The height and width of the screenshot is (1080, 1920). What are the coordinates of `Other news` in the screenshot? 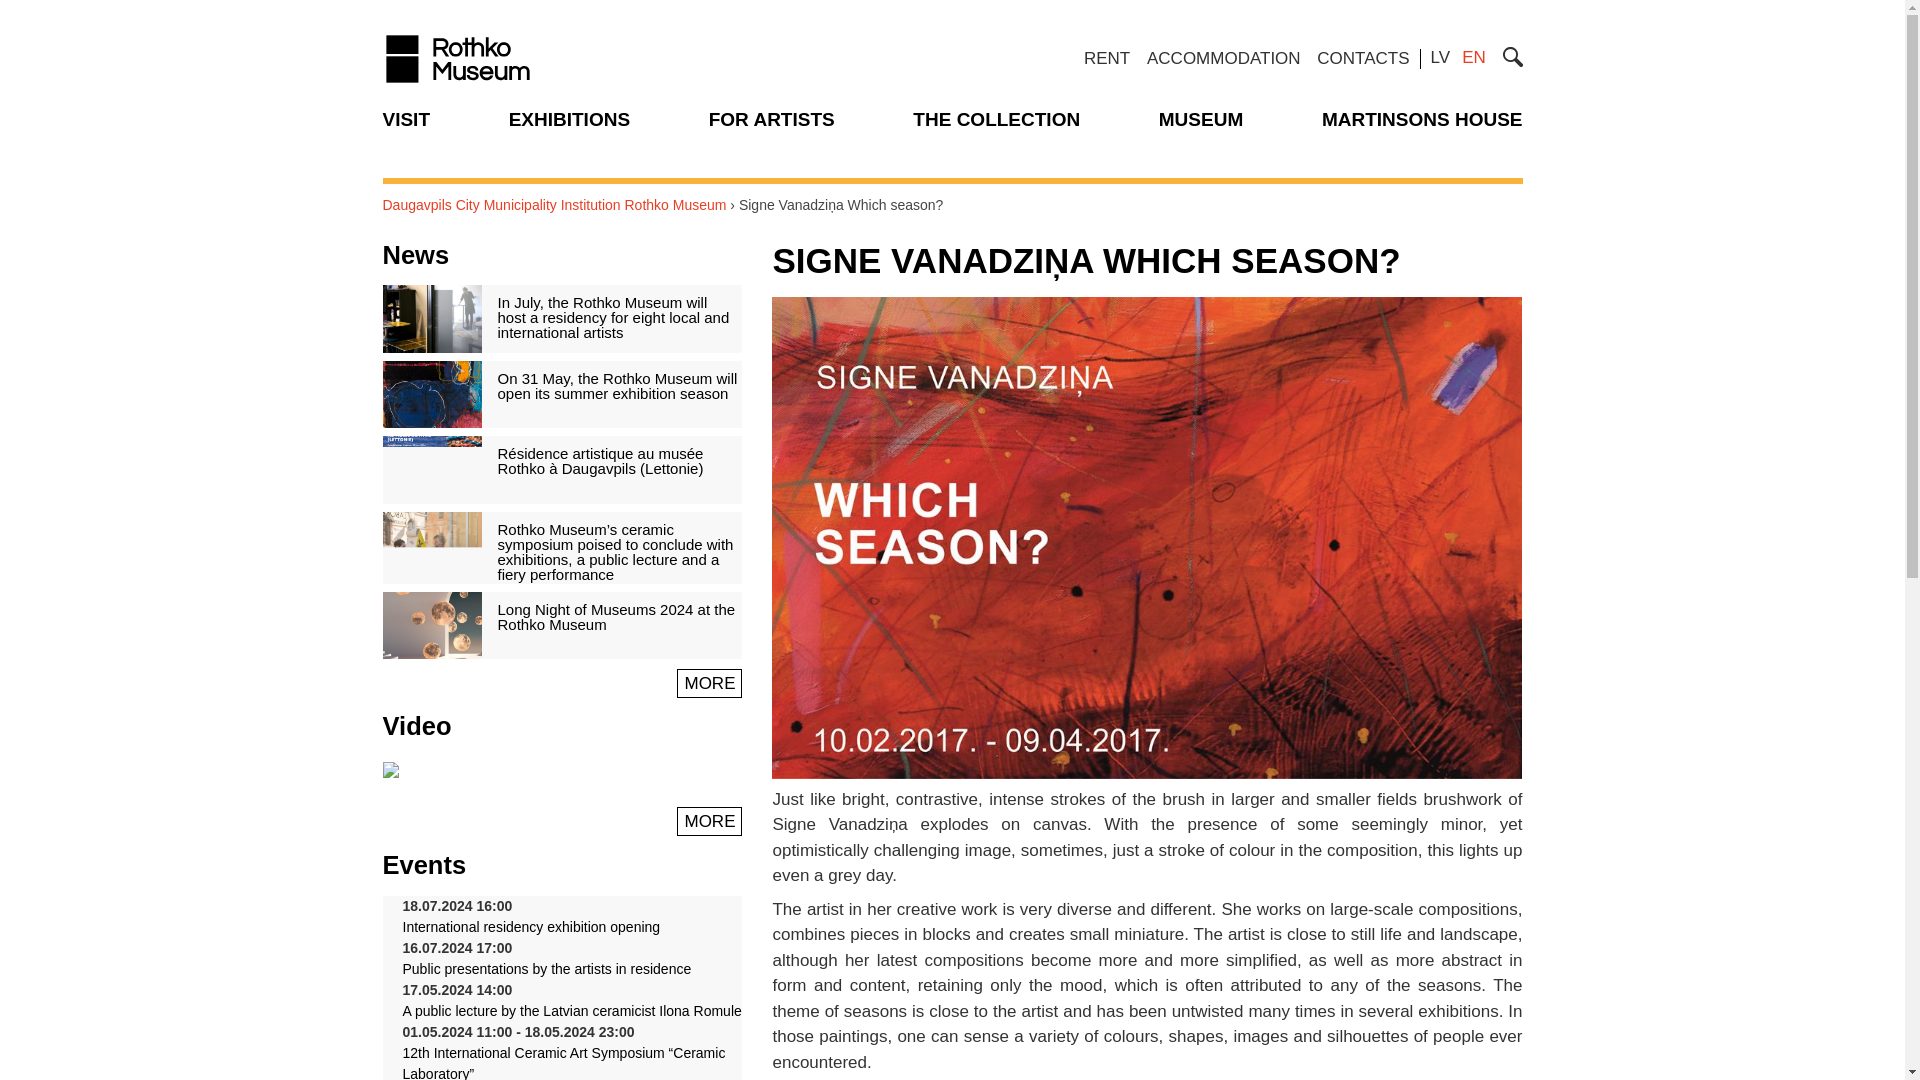 It's located at (709, 682).